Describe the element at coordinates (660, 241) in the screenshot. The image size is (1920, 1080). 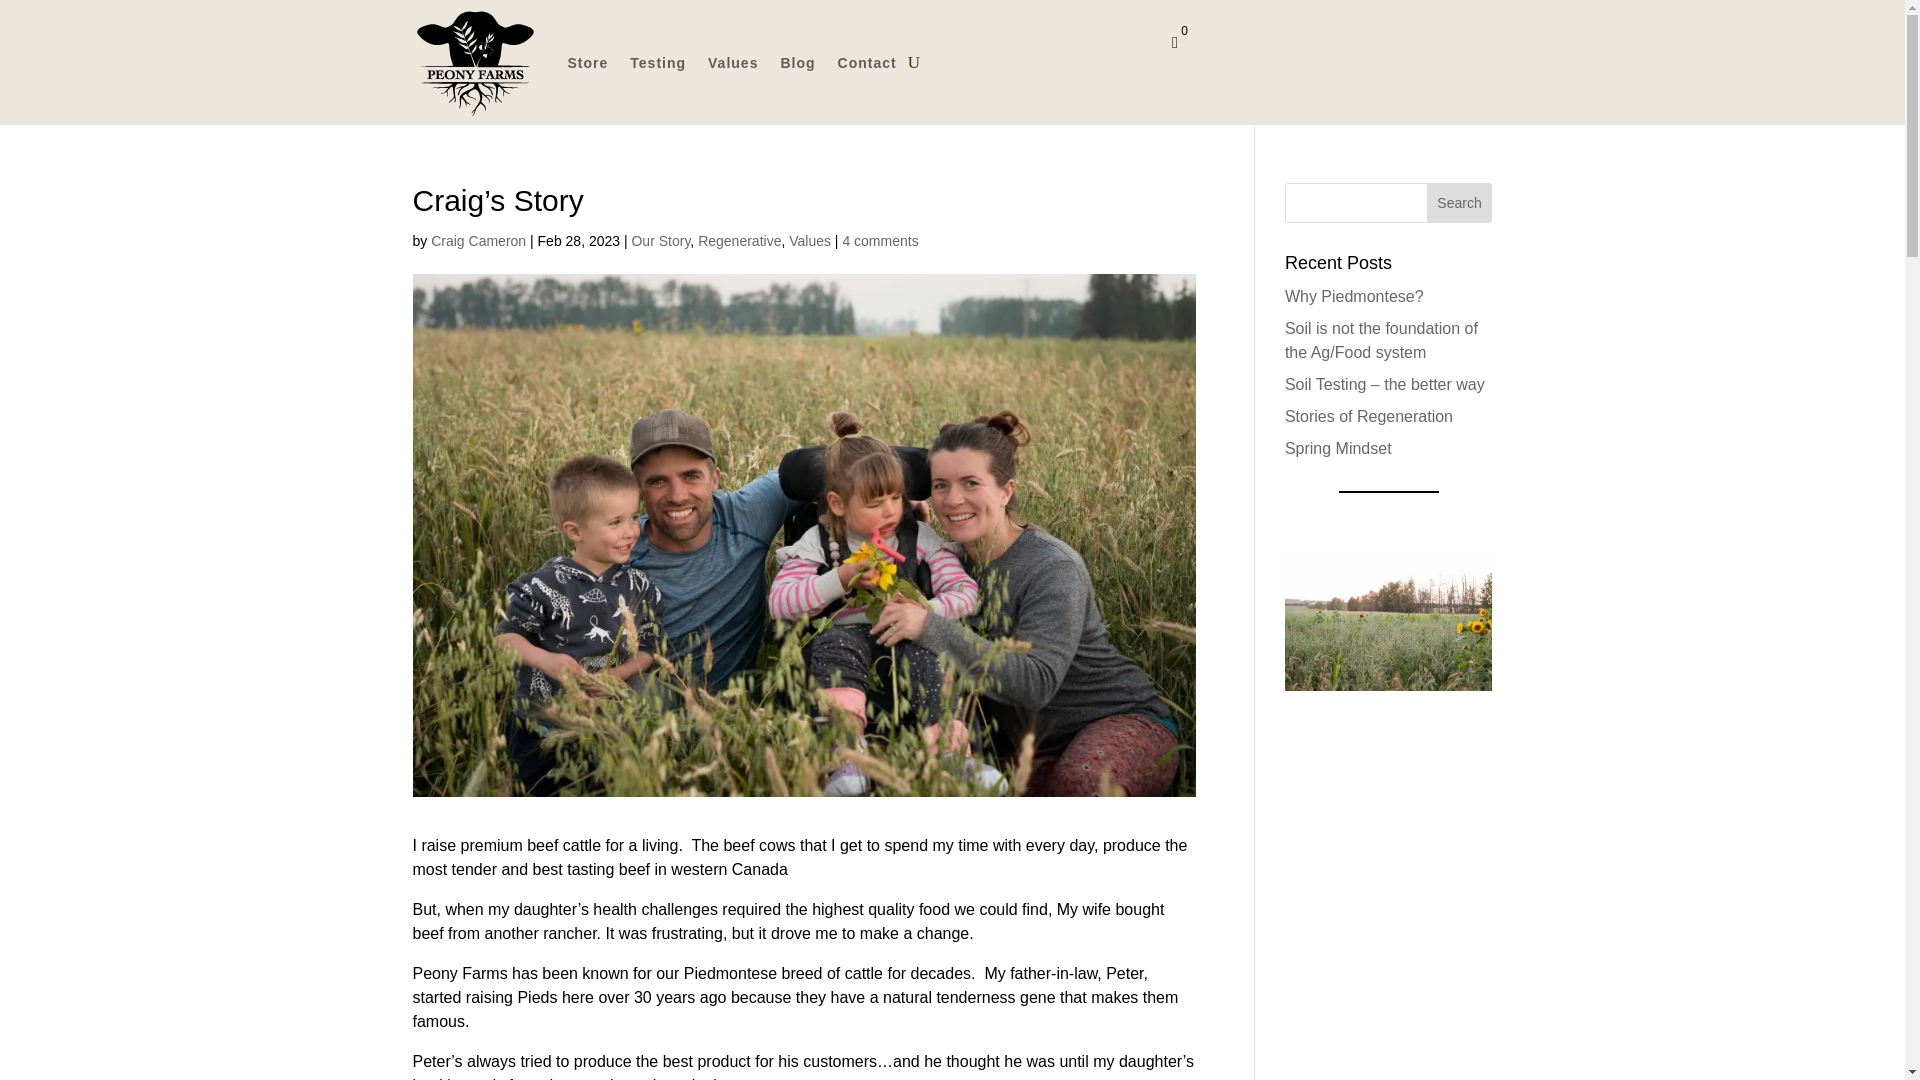
I see `Our Story` at that location.